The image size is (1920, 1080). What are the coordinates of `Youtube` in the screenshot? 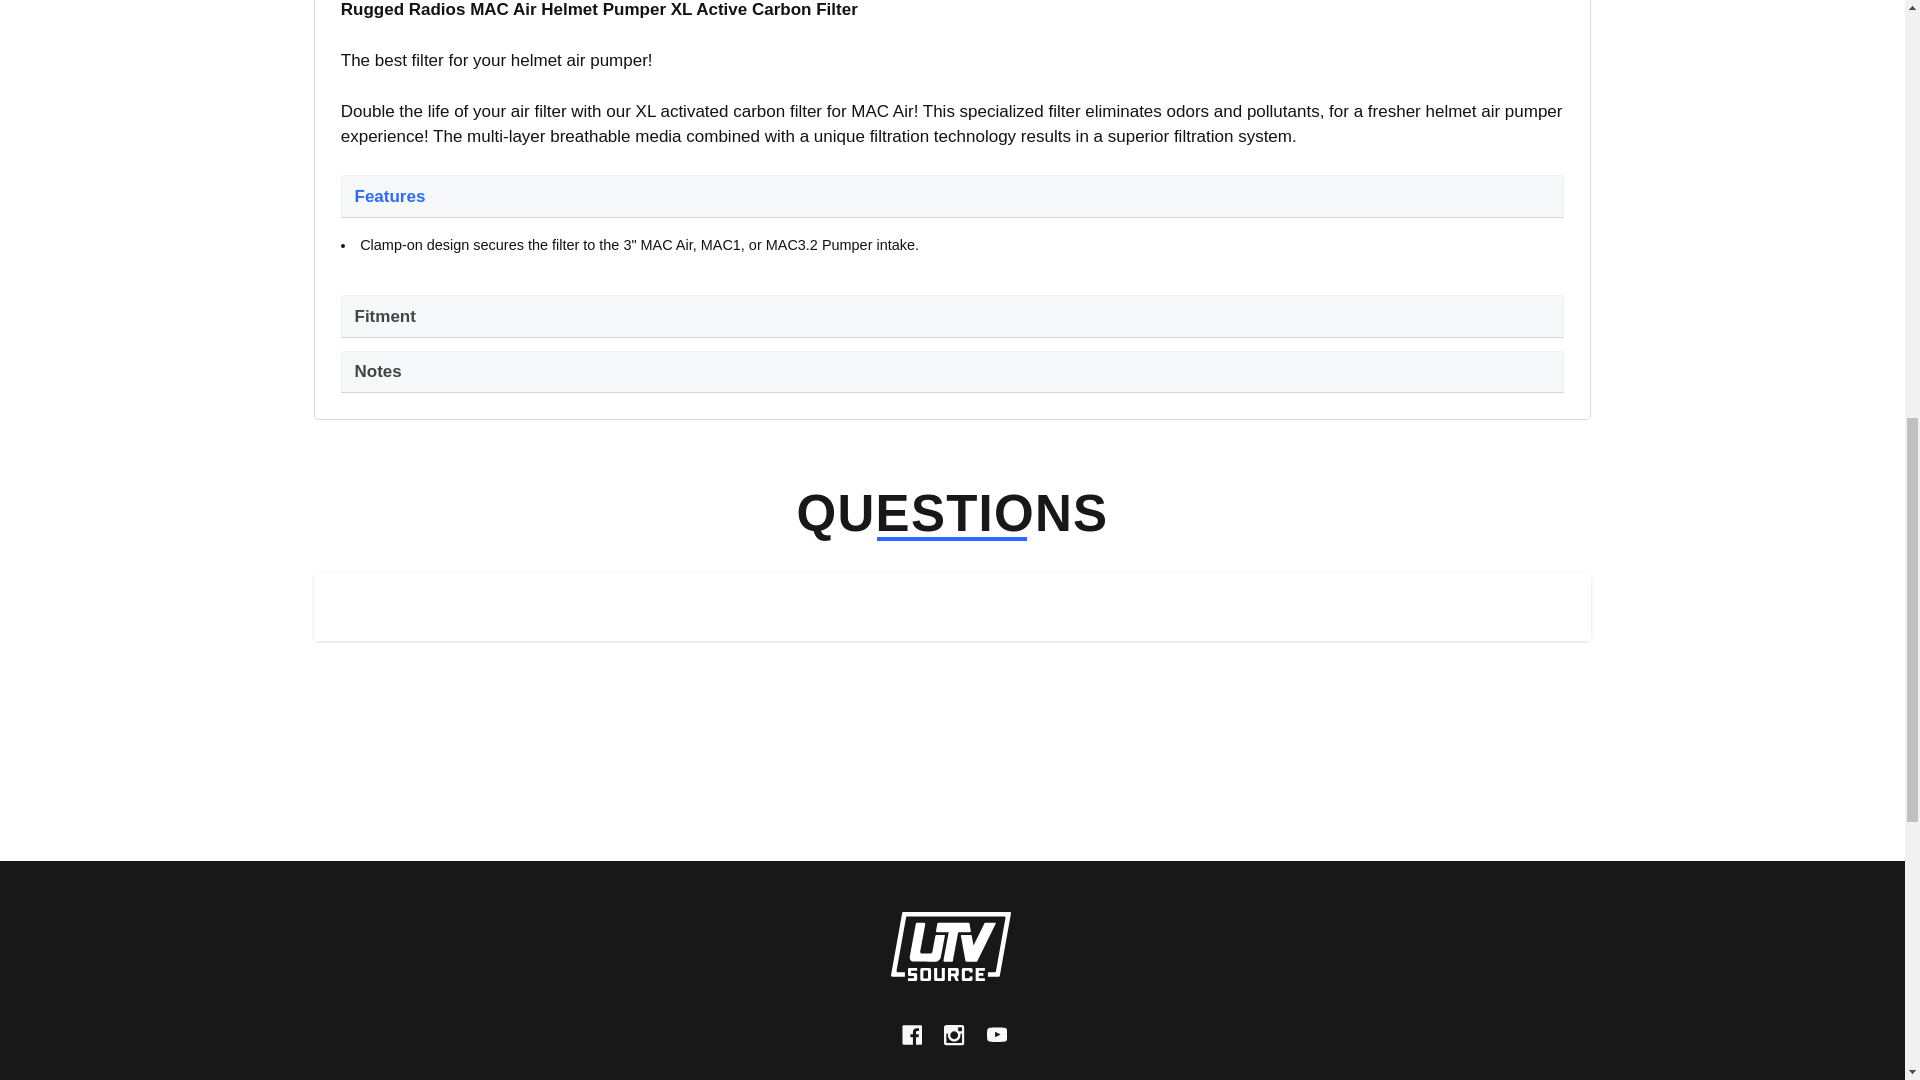 It's located at (996, 1036).